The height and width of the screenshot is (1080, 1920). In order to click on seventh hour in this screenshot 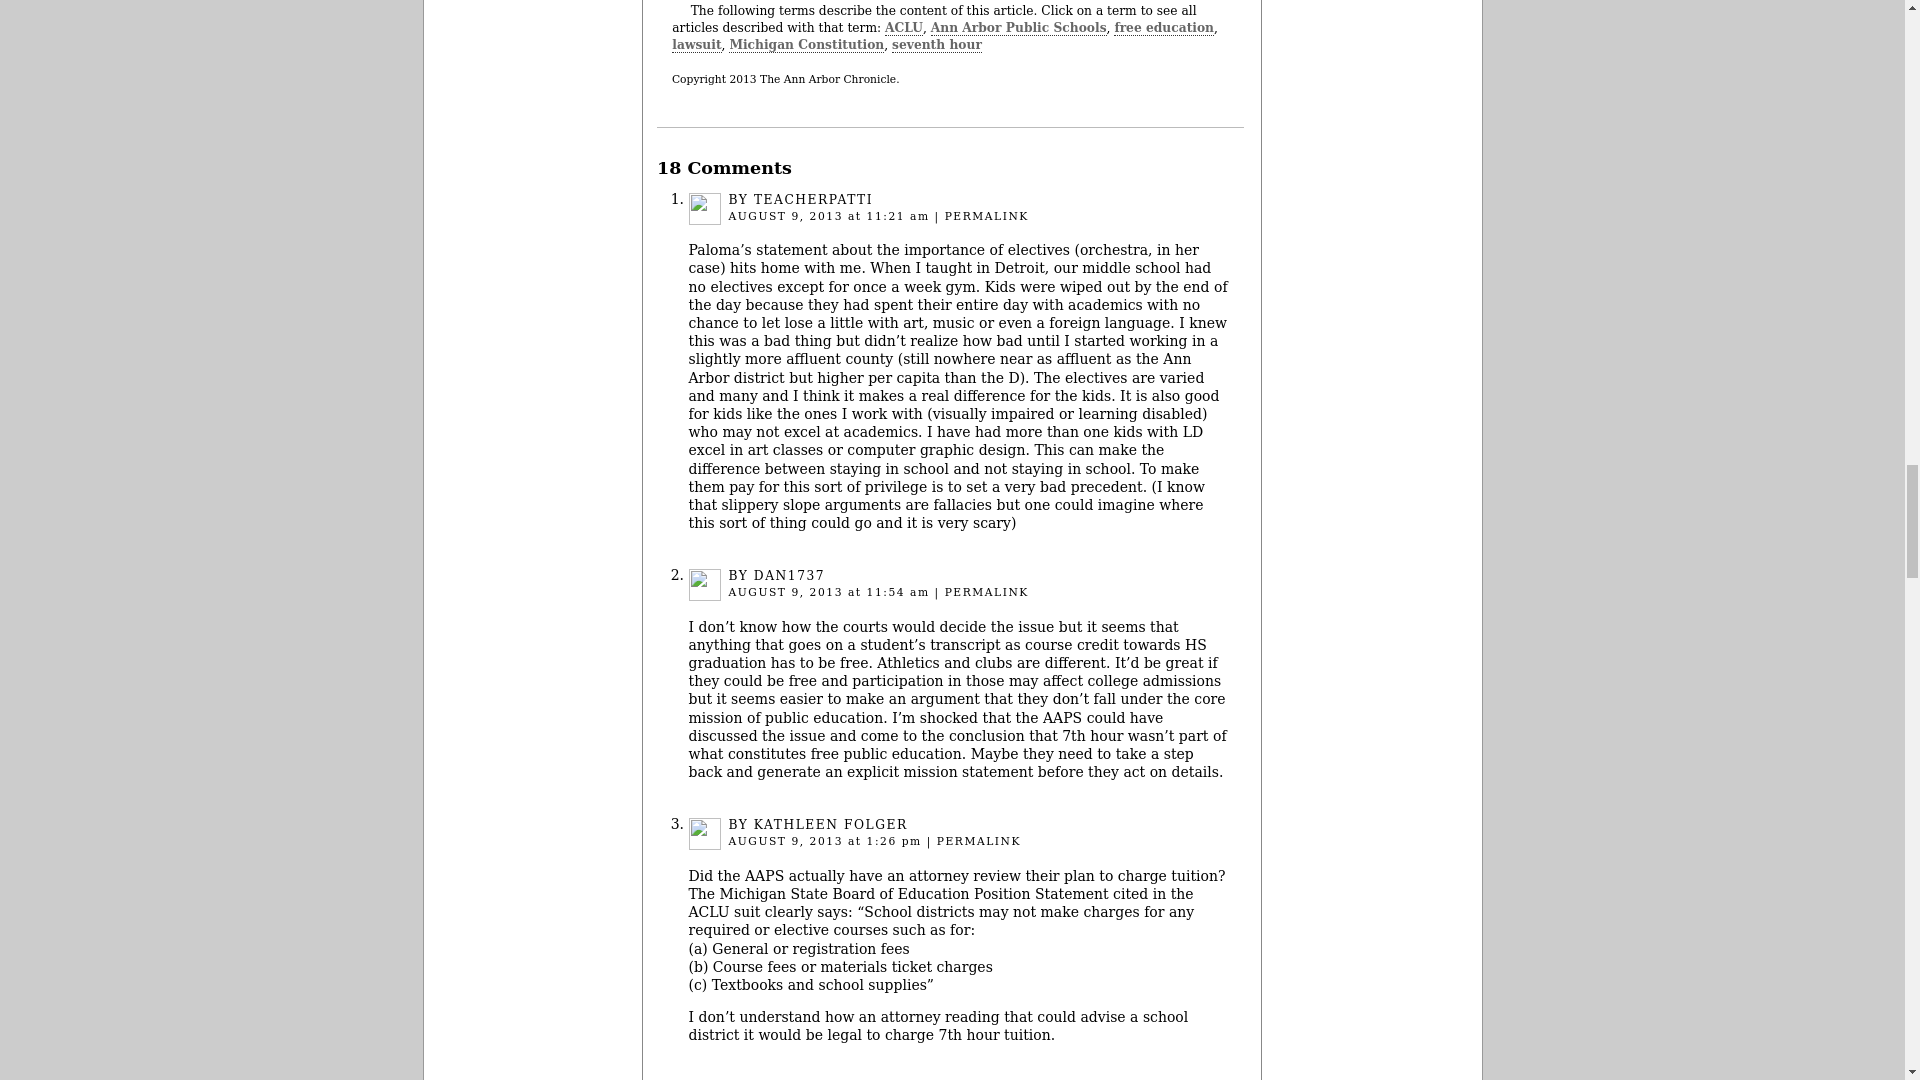, I will do `click(936, 44)`.